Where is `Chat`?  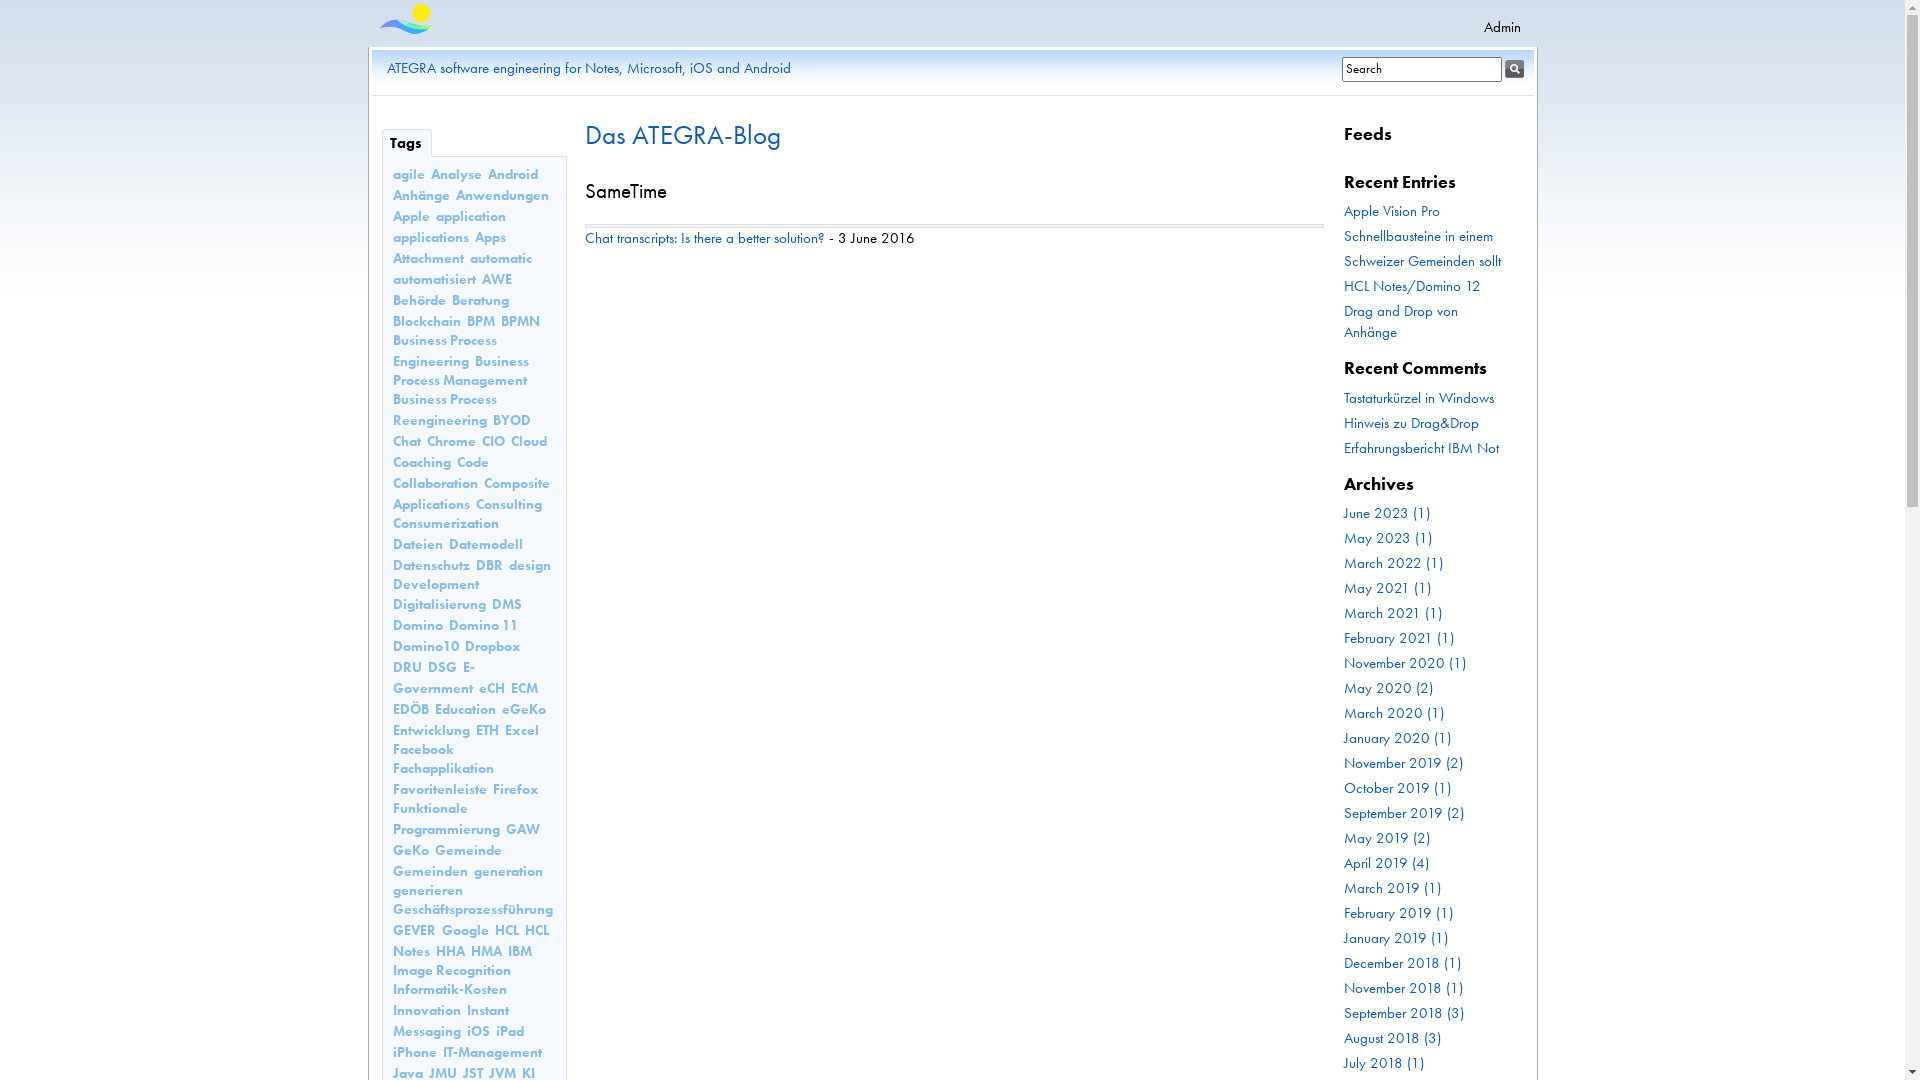 Chat is located at coordinates (406, 442).